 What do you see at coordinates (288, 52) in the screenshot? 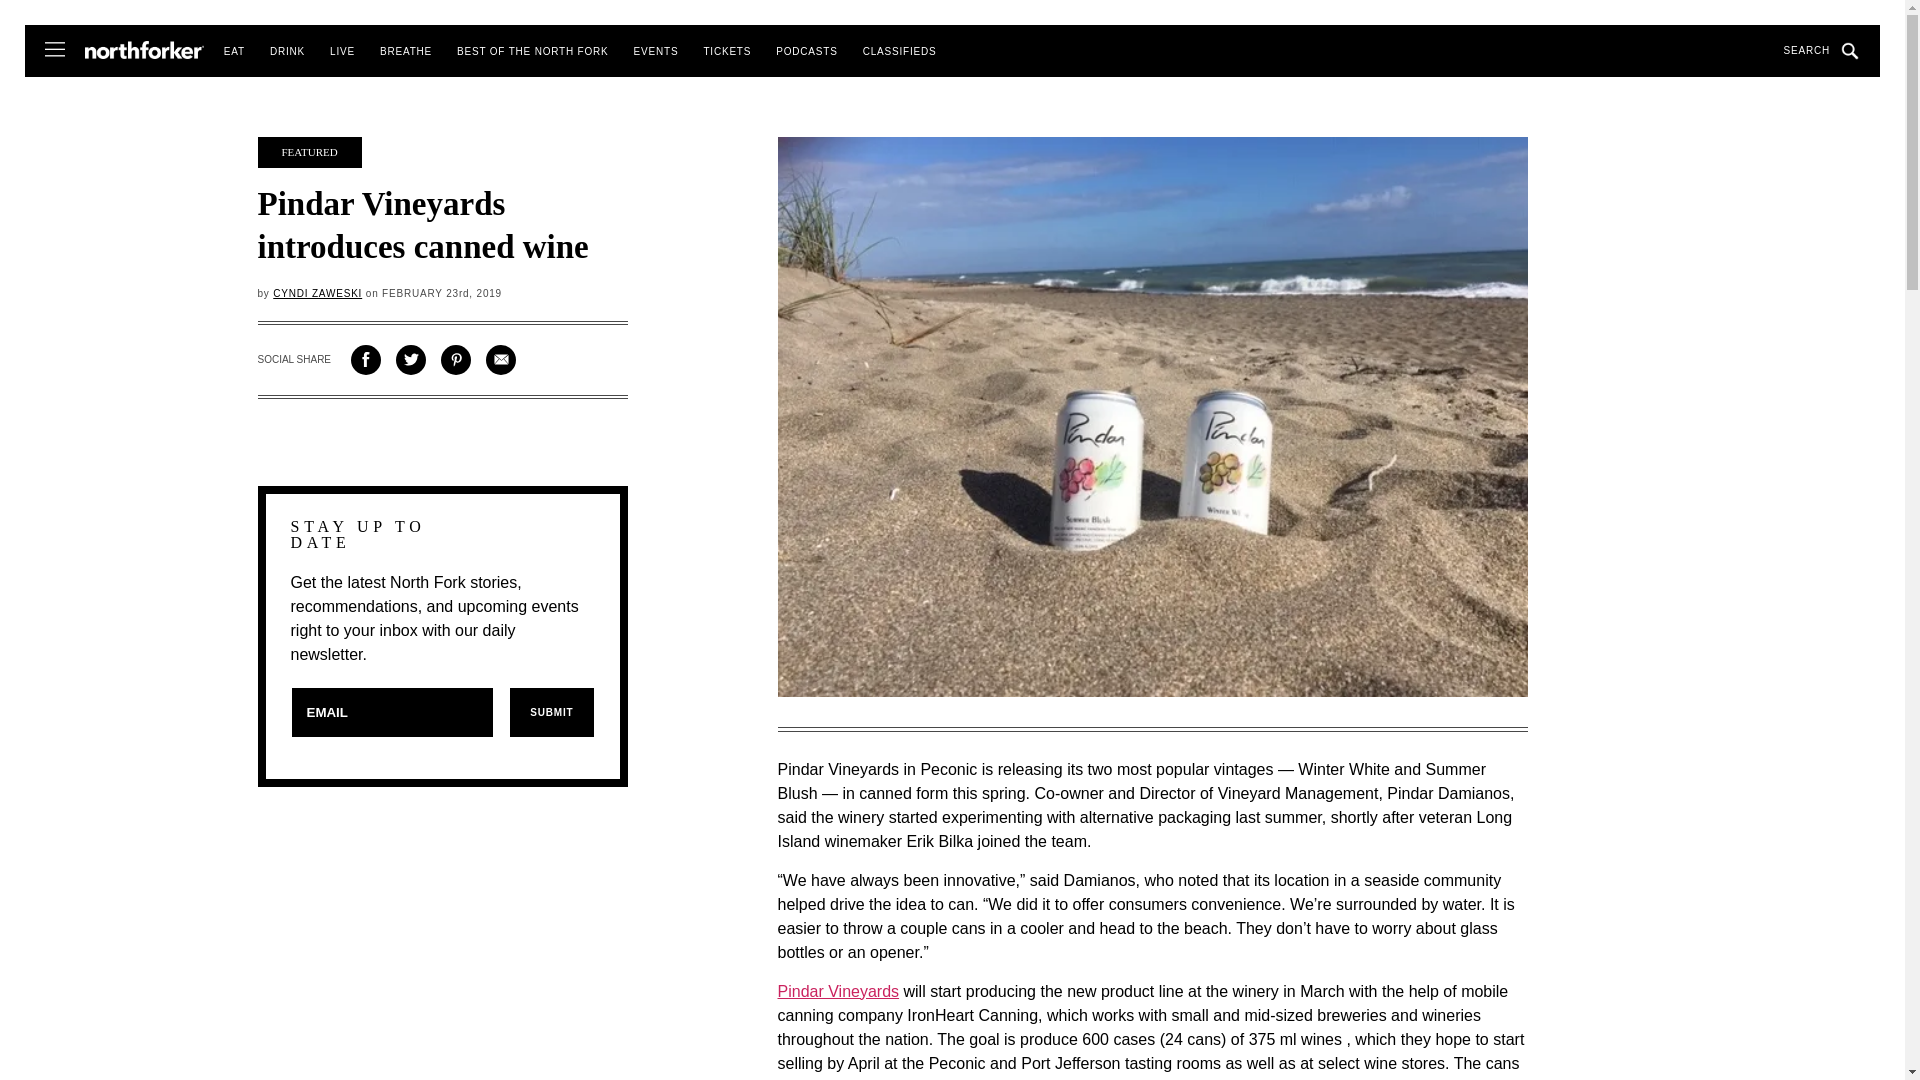
I see `DRINK` at bounding box center [288, 52].